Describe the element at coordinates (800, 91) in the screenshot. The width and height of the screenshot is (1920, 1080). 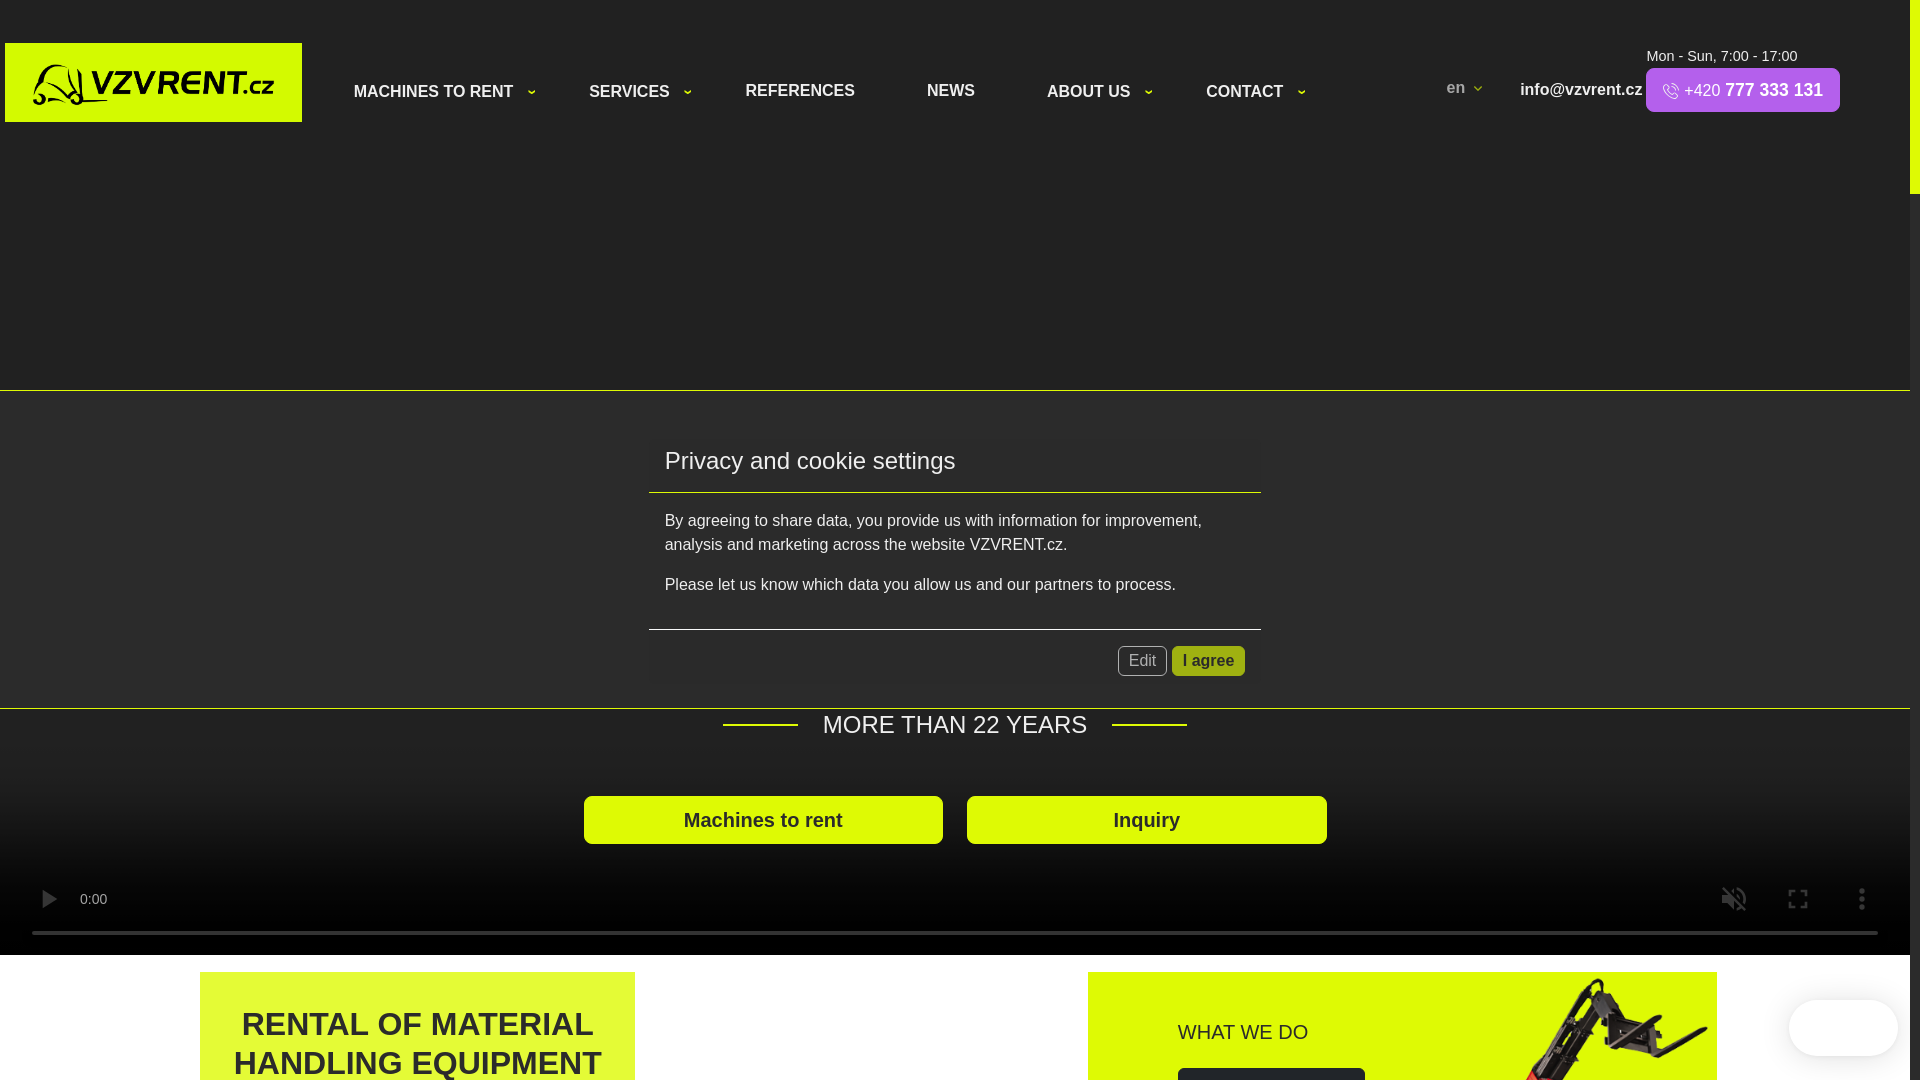
I see `REFERENCES` at that location.